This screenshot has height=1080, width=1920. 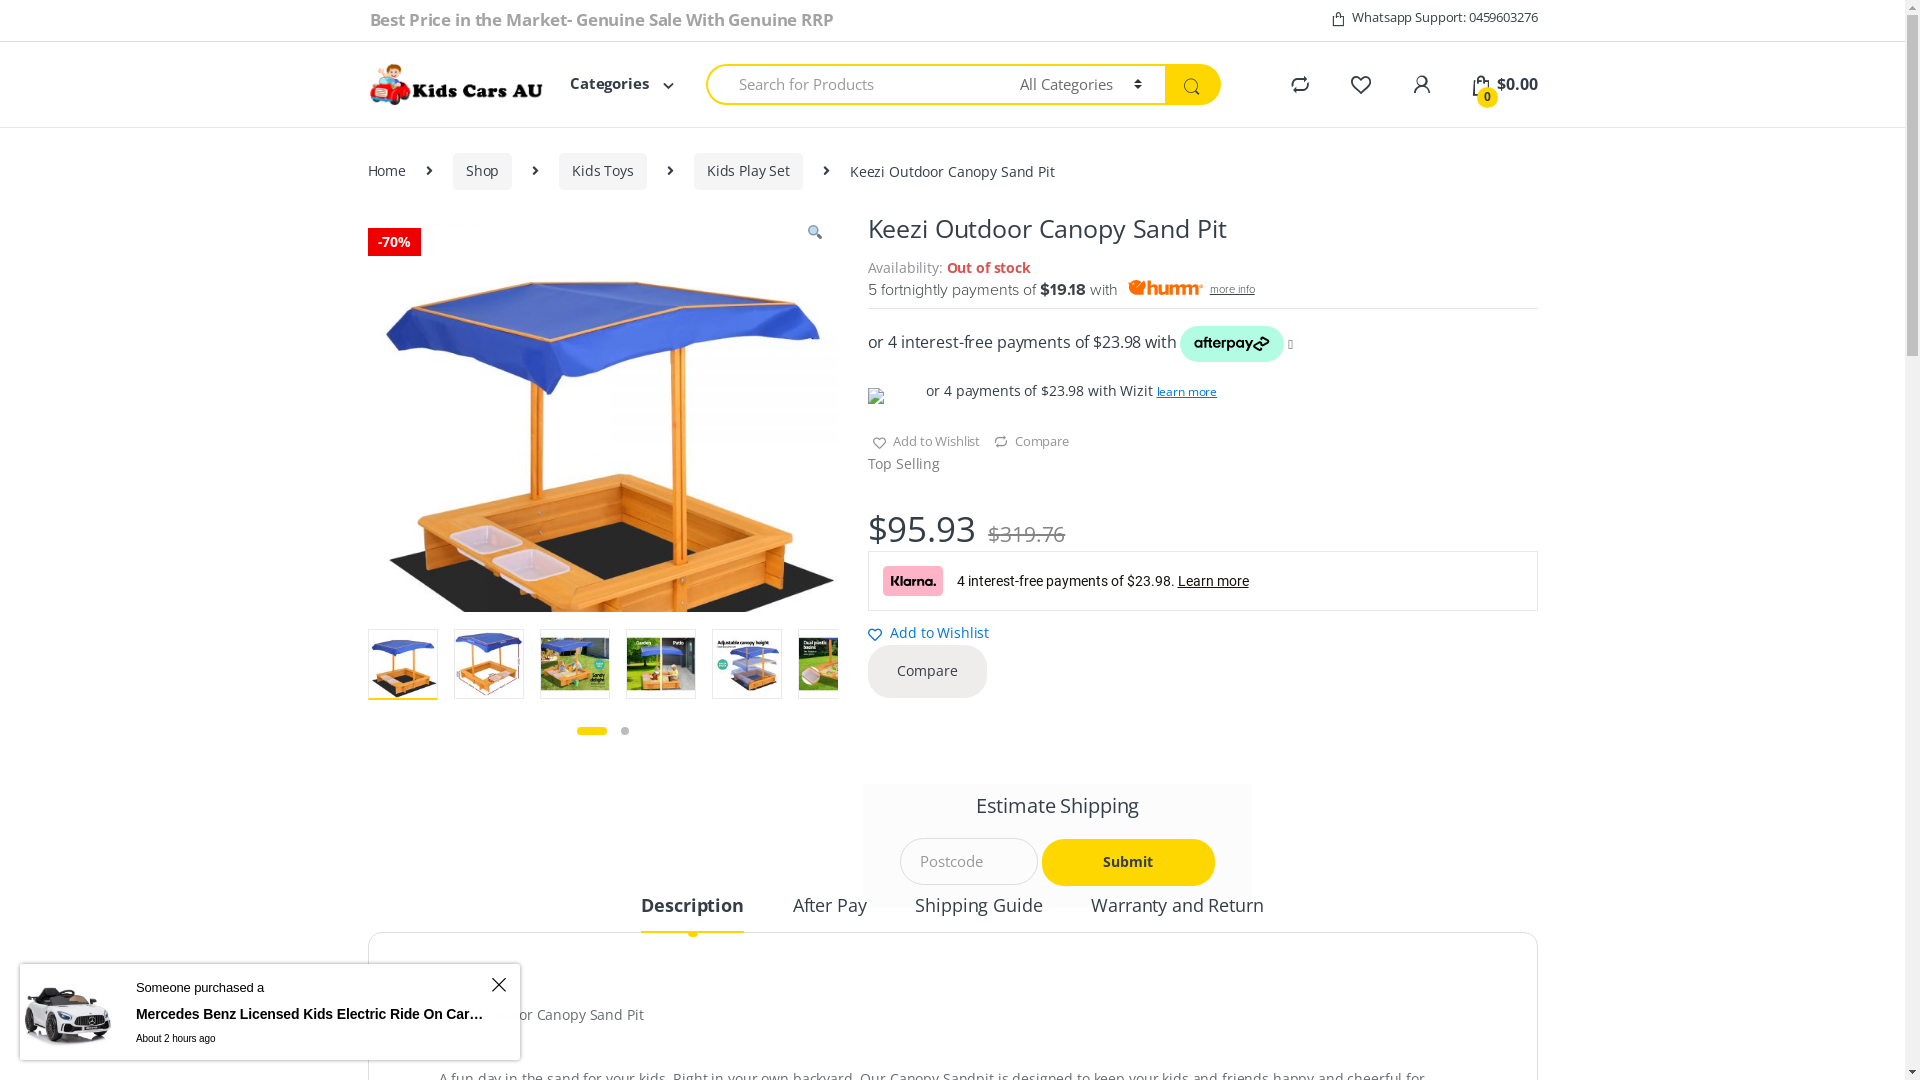 What do you see at coordinates (1203, 290) in the screenshot?
I see `5 fortnightly payments of $19.18 with more info` at bounding box center [1203, 290].